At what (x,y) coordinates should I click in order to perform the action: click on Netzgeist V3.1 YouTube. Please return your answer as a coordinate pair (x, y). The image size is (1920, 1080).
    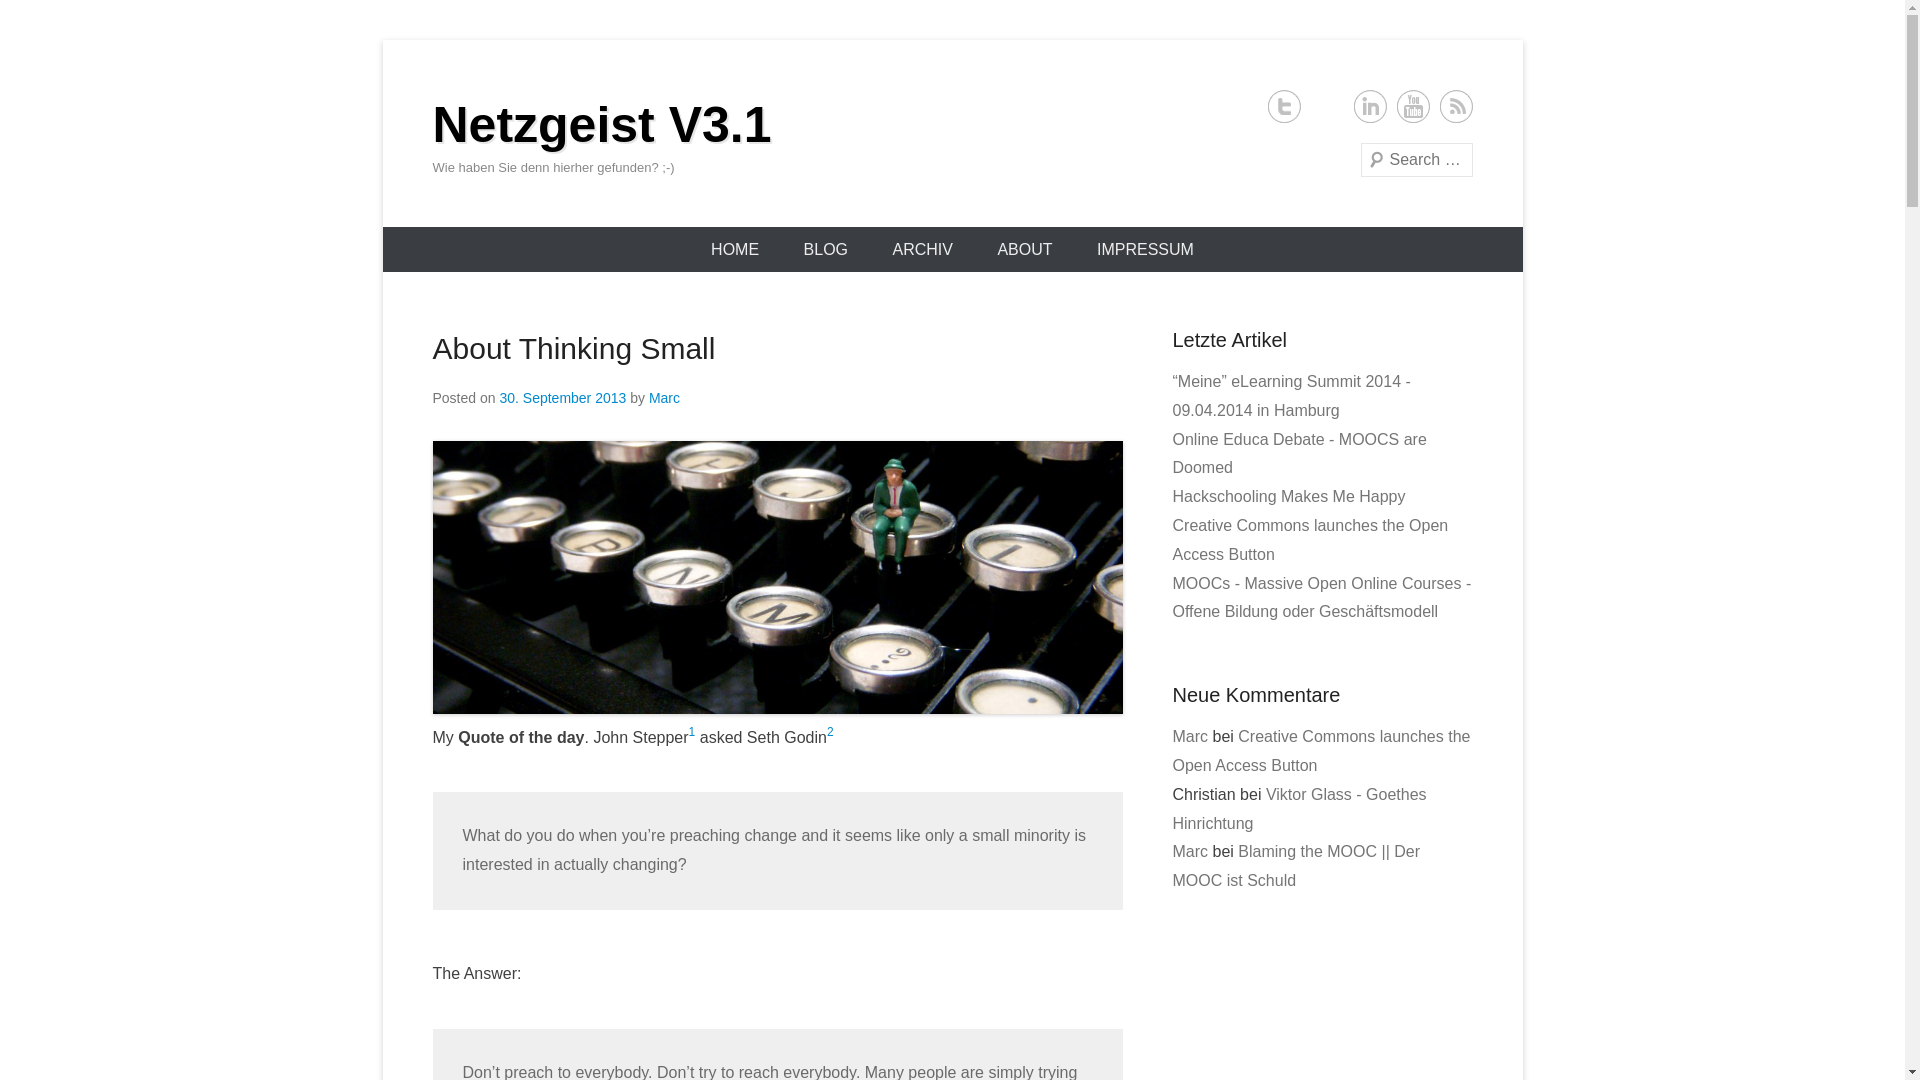
    Looking at the image, I should click on (1412, 106).